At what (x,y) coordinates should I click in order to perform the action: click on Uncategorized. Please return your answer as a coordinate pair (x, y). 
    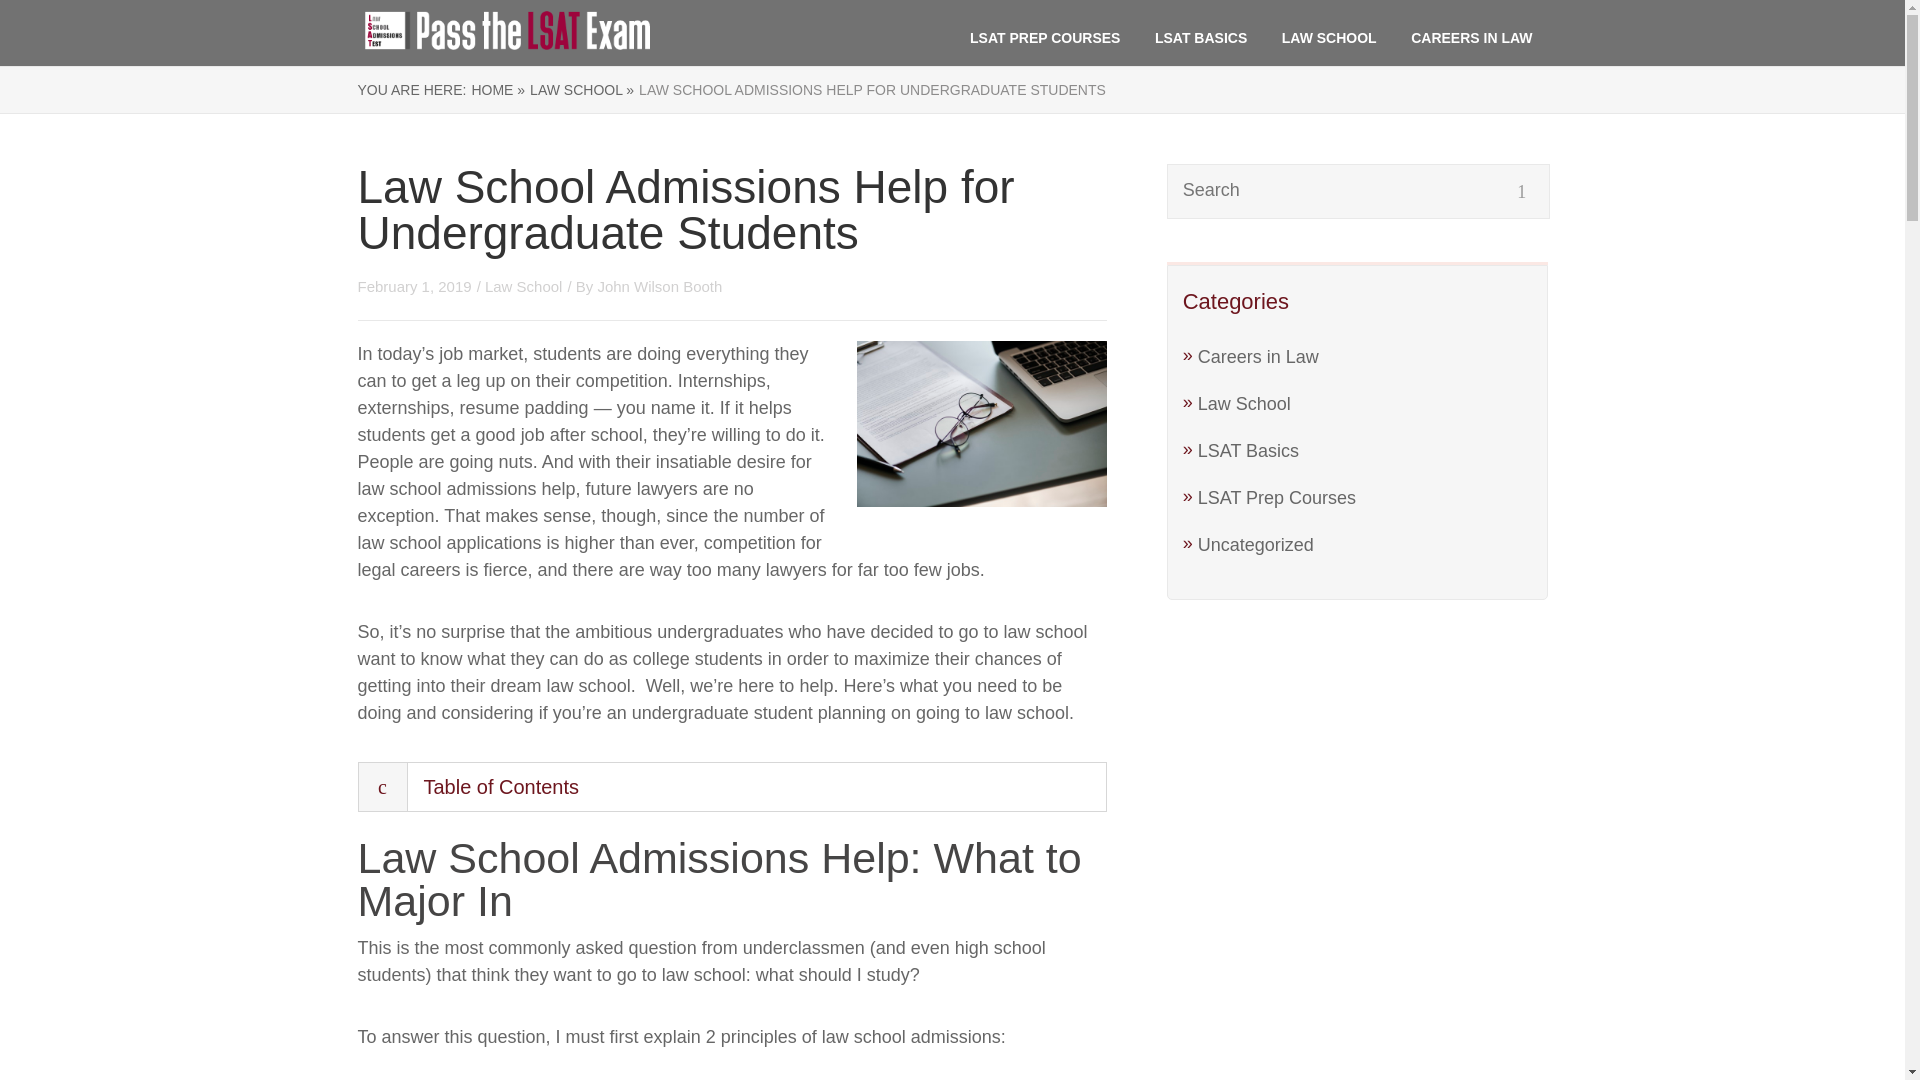
    Looking at the image, I should click on (1256, 544).